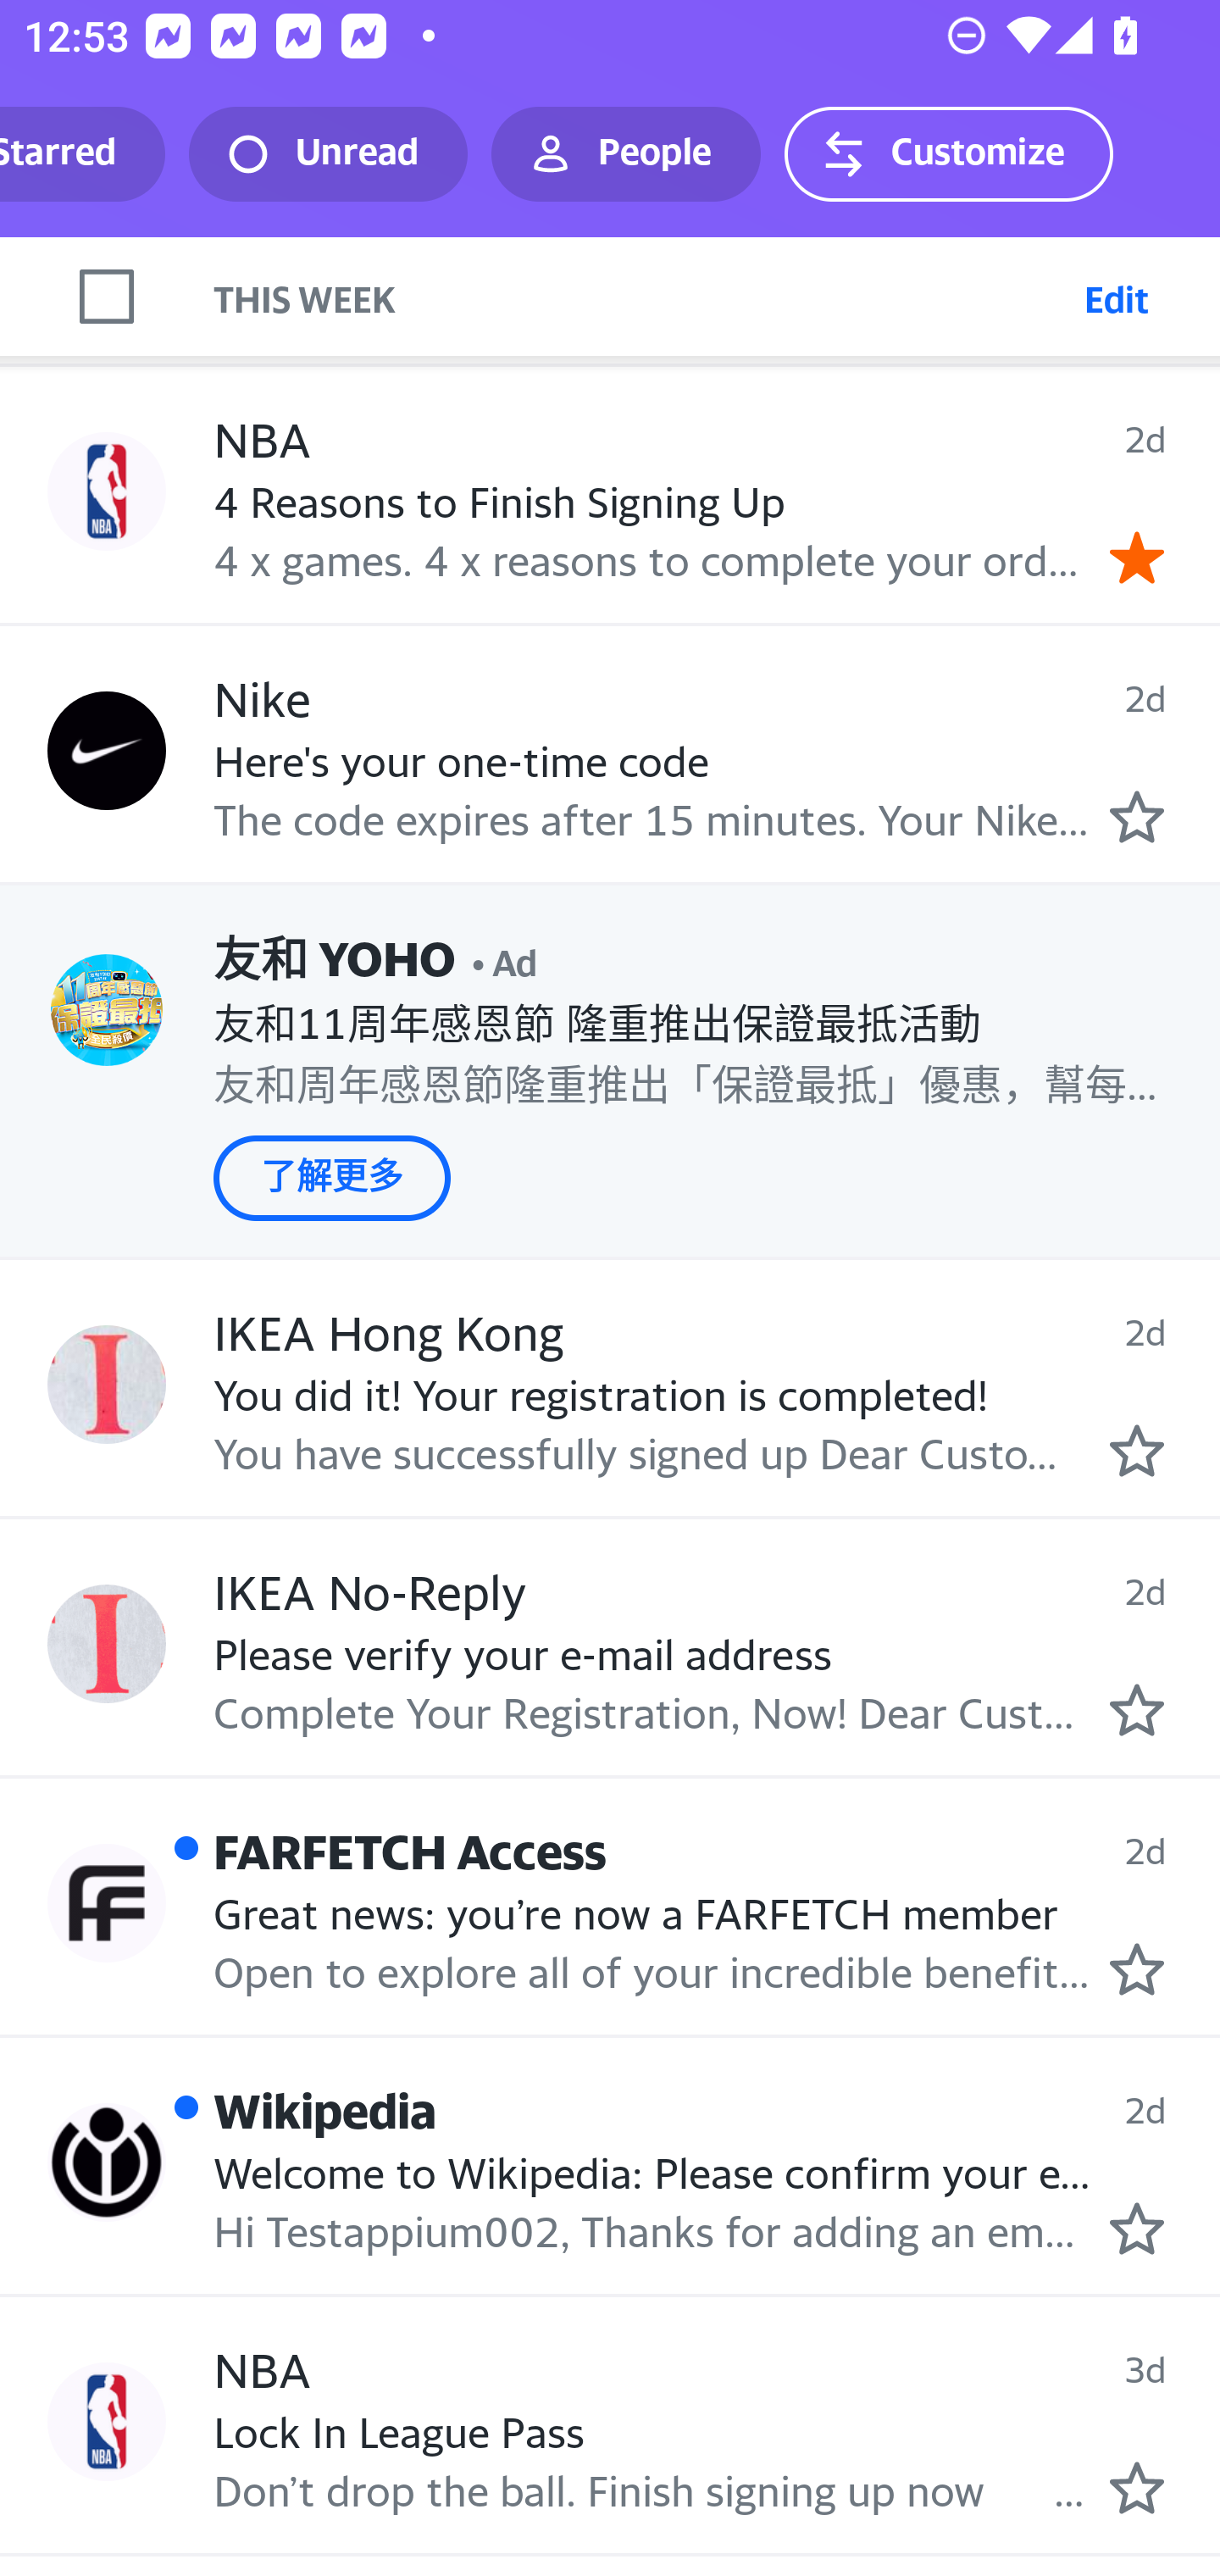 The image size is (1220, 2576). Describe the element at coordinates (328, 154) in the screenshot. I see `Unread` at that location.